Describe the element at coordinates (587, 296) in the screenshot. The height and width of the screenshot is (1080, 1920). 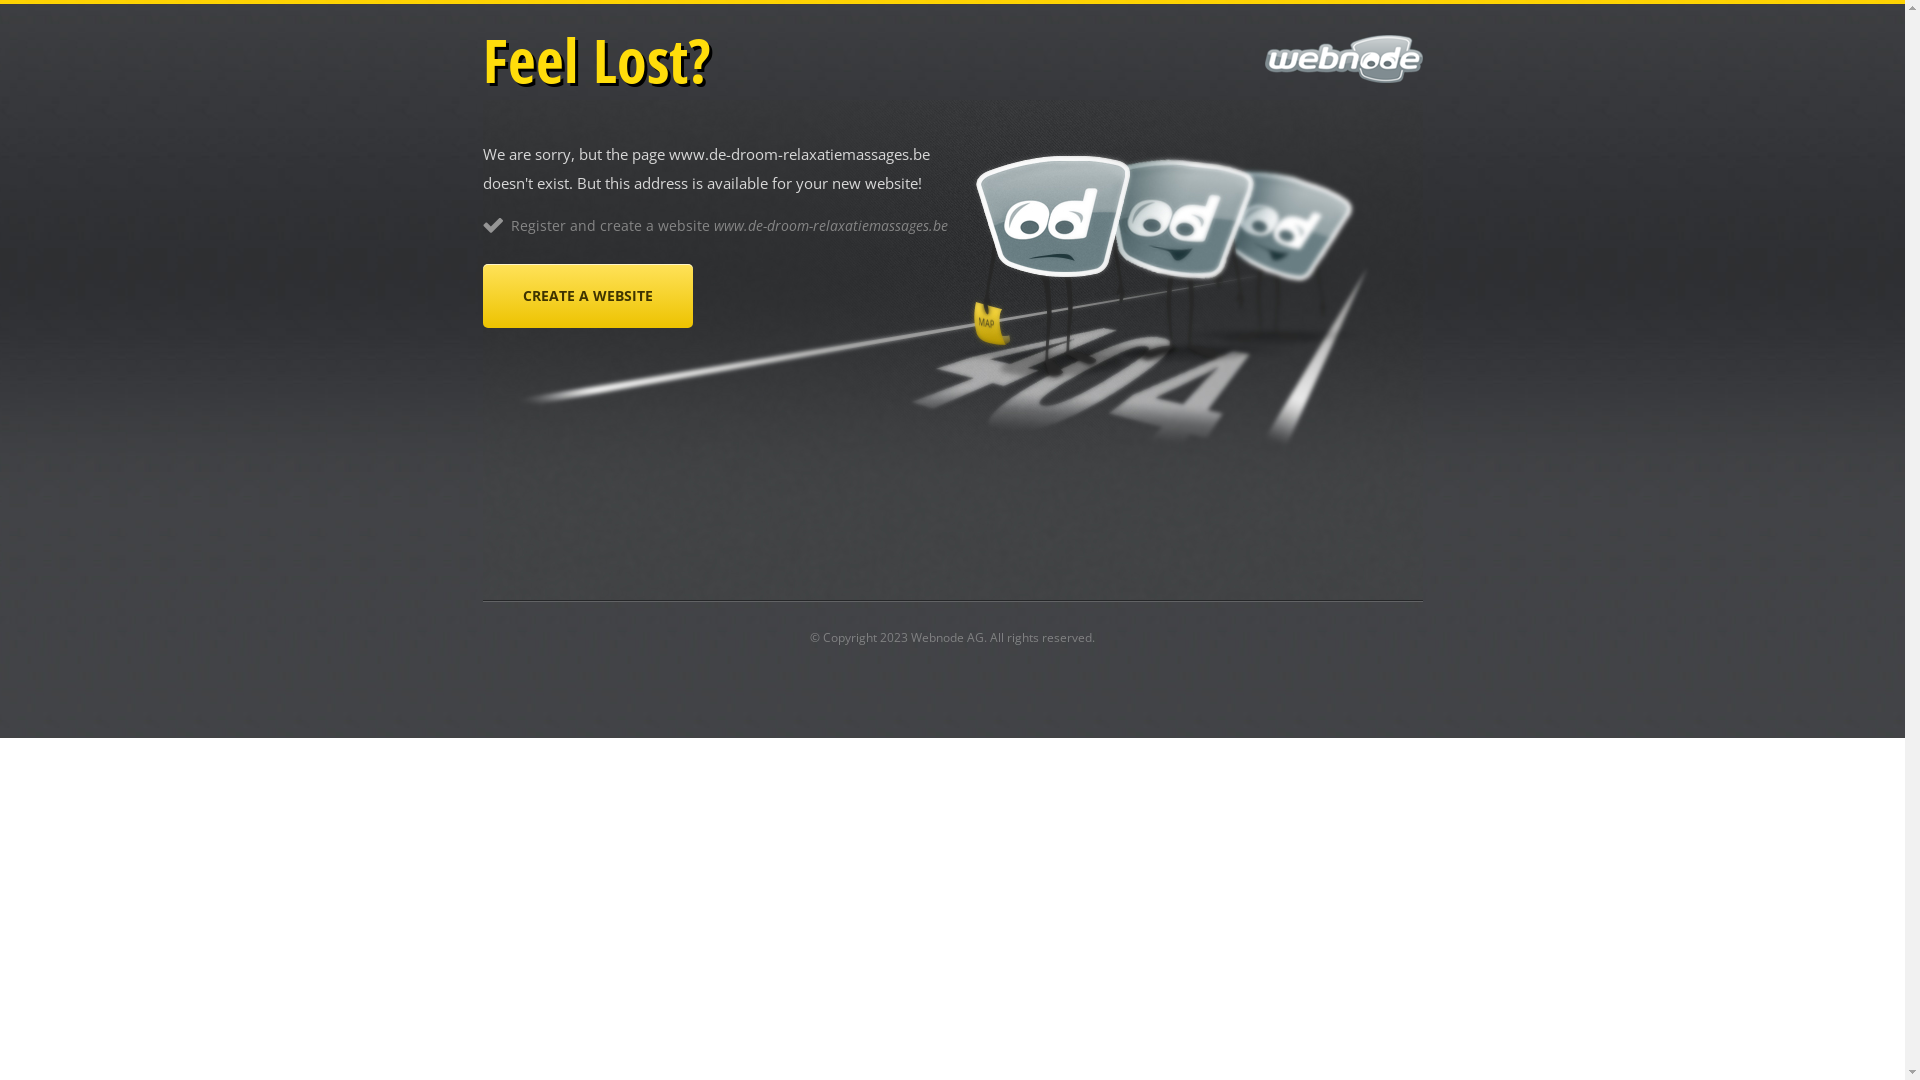
I see `CREATE A WEBSITE` at that location.